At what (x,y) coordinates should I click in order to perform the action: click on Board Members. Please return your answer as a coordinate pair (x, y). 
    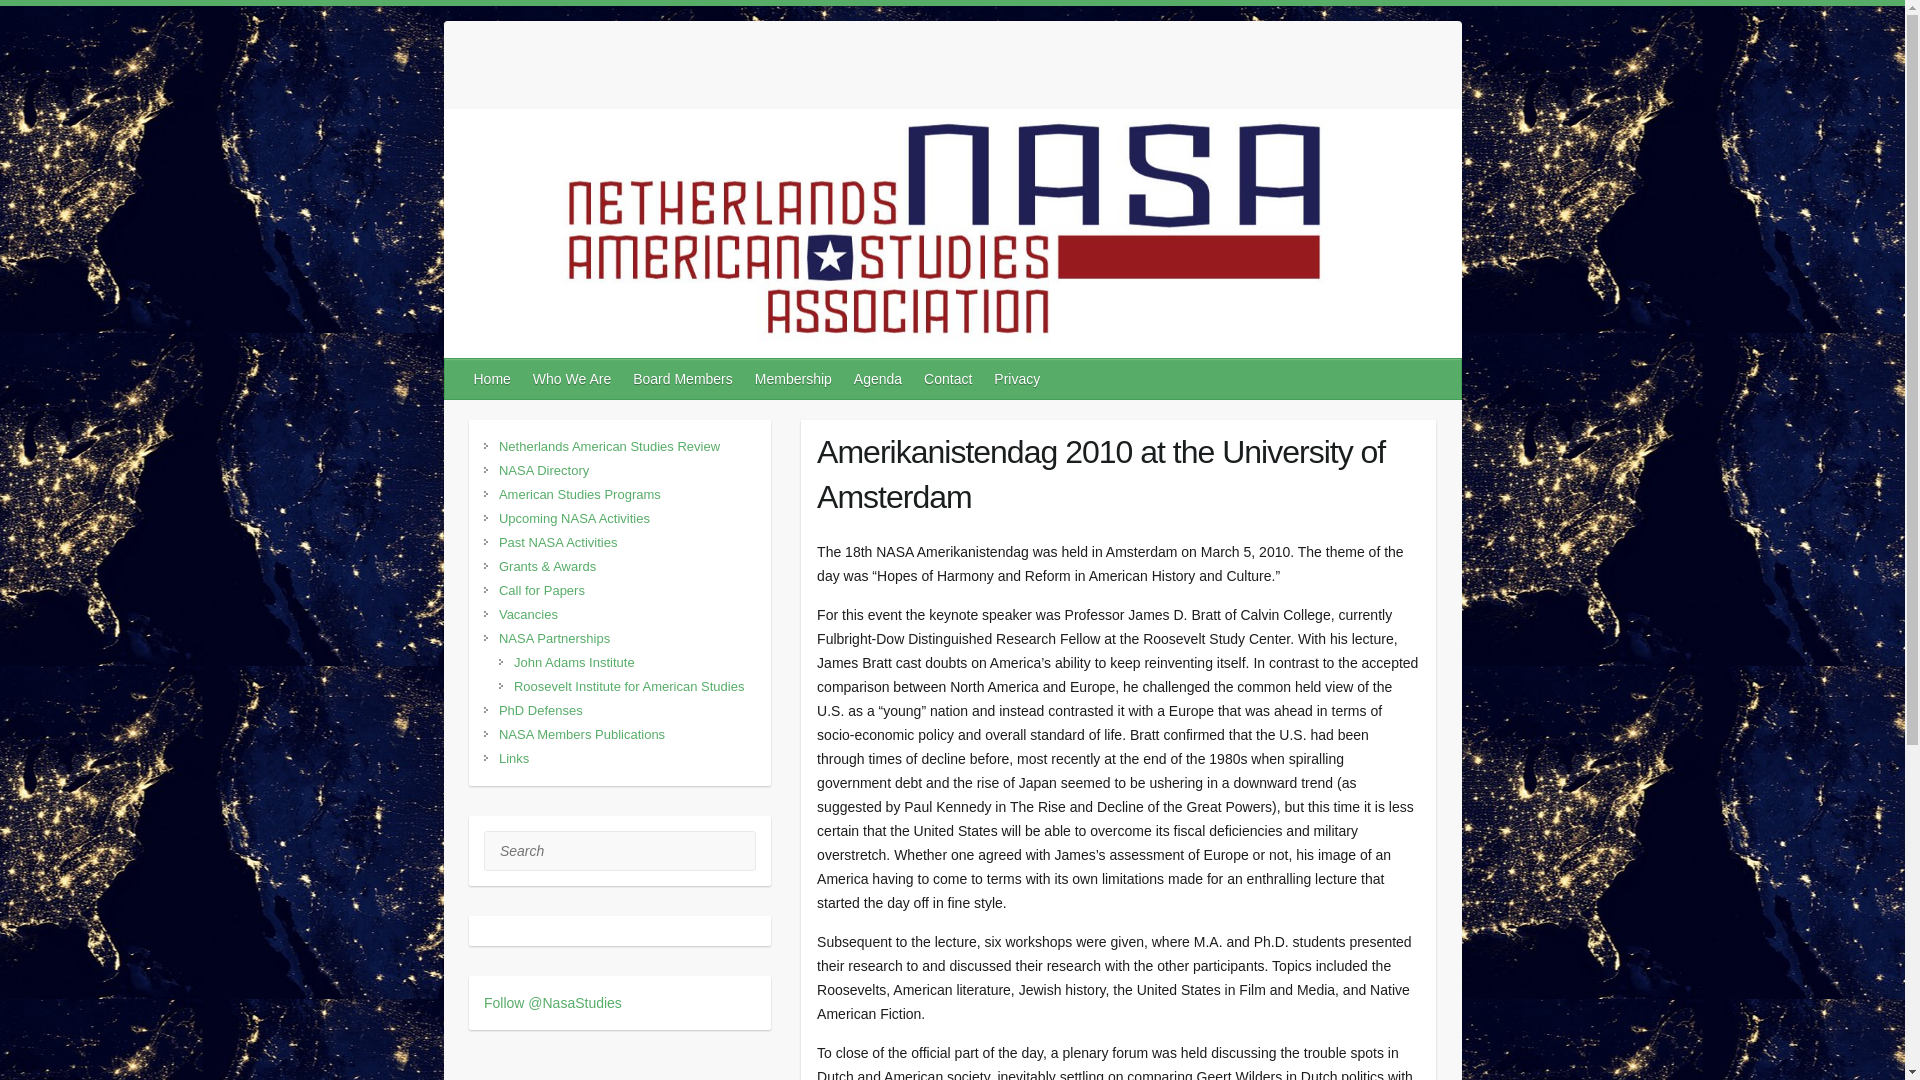
    Looking at the image, I should click on (683, 378).